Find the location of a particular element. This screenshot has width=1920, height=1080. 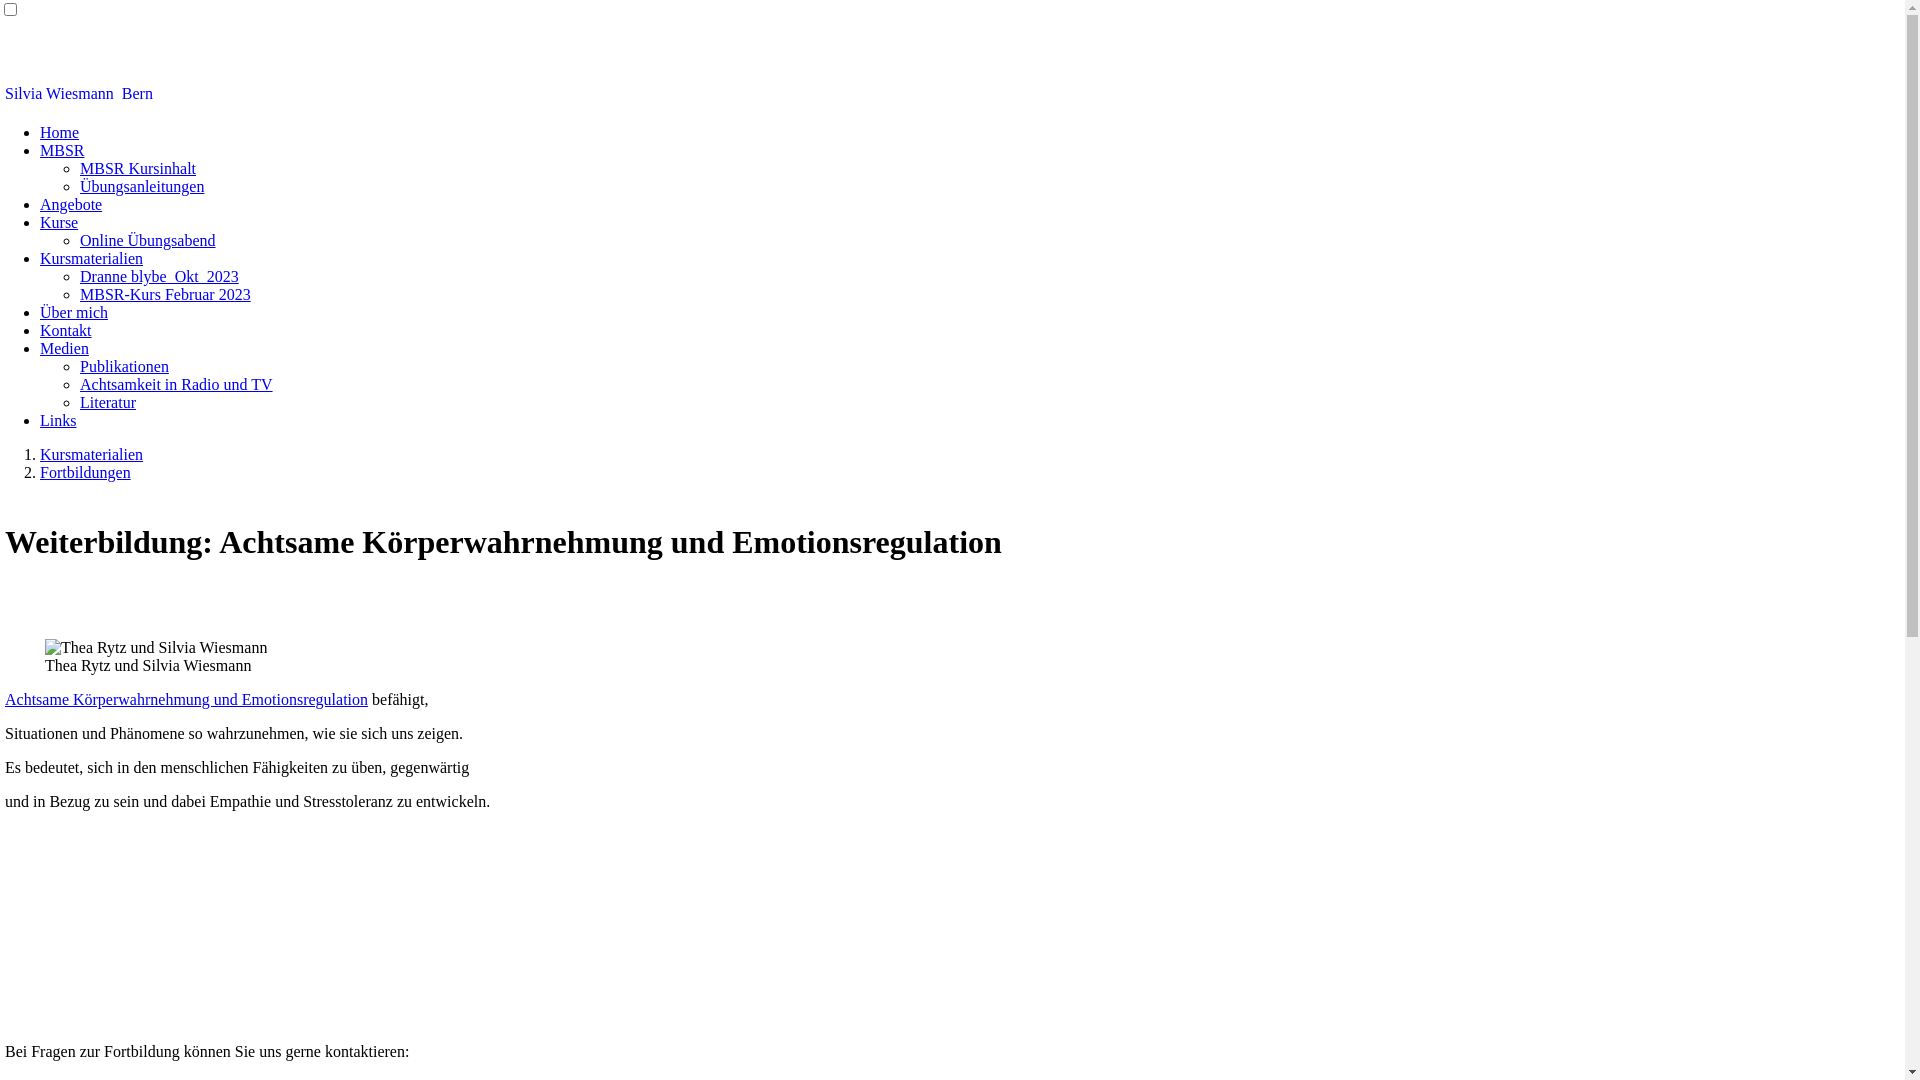

Kontakt is located at coordinates (66, 330).